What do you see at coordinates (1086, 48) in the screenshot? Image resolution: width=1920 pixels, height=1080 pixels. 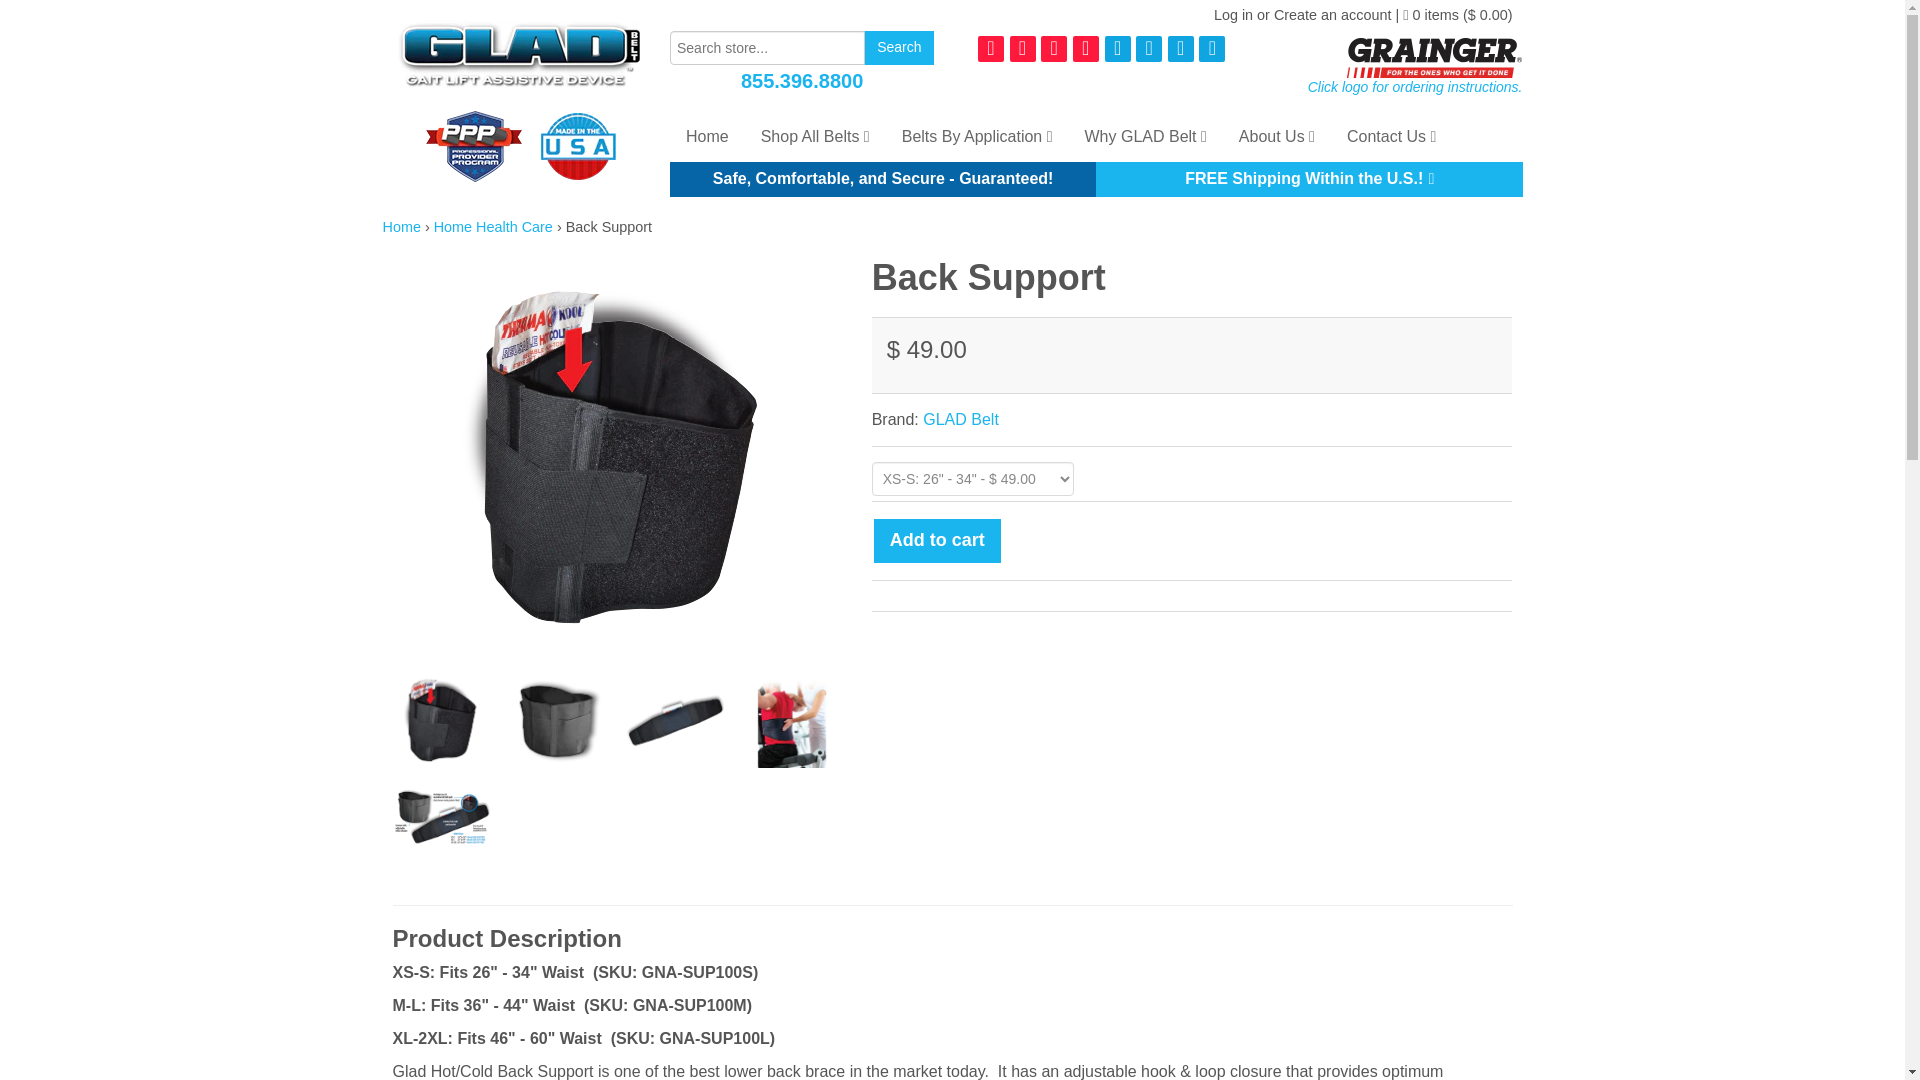 I see `Follow GnR Powersports on YouTube` at bounding box center [1086, 48].